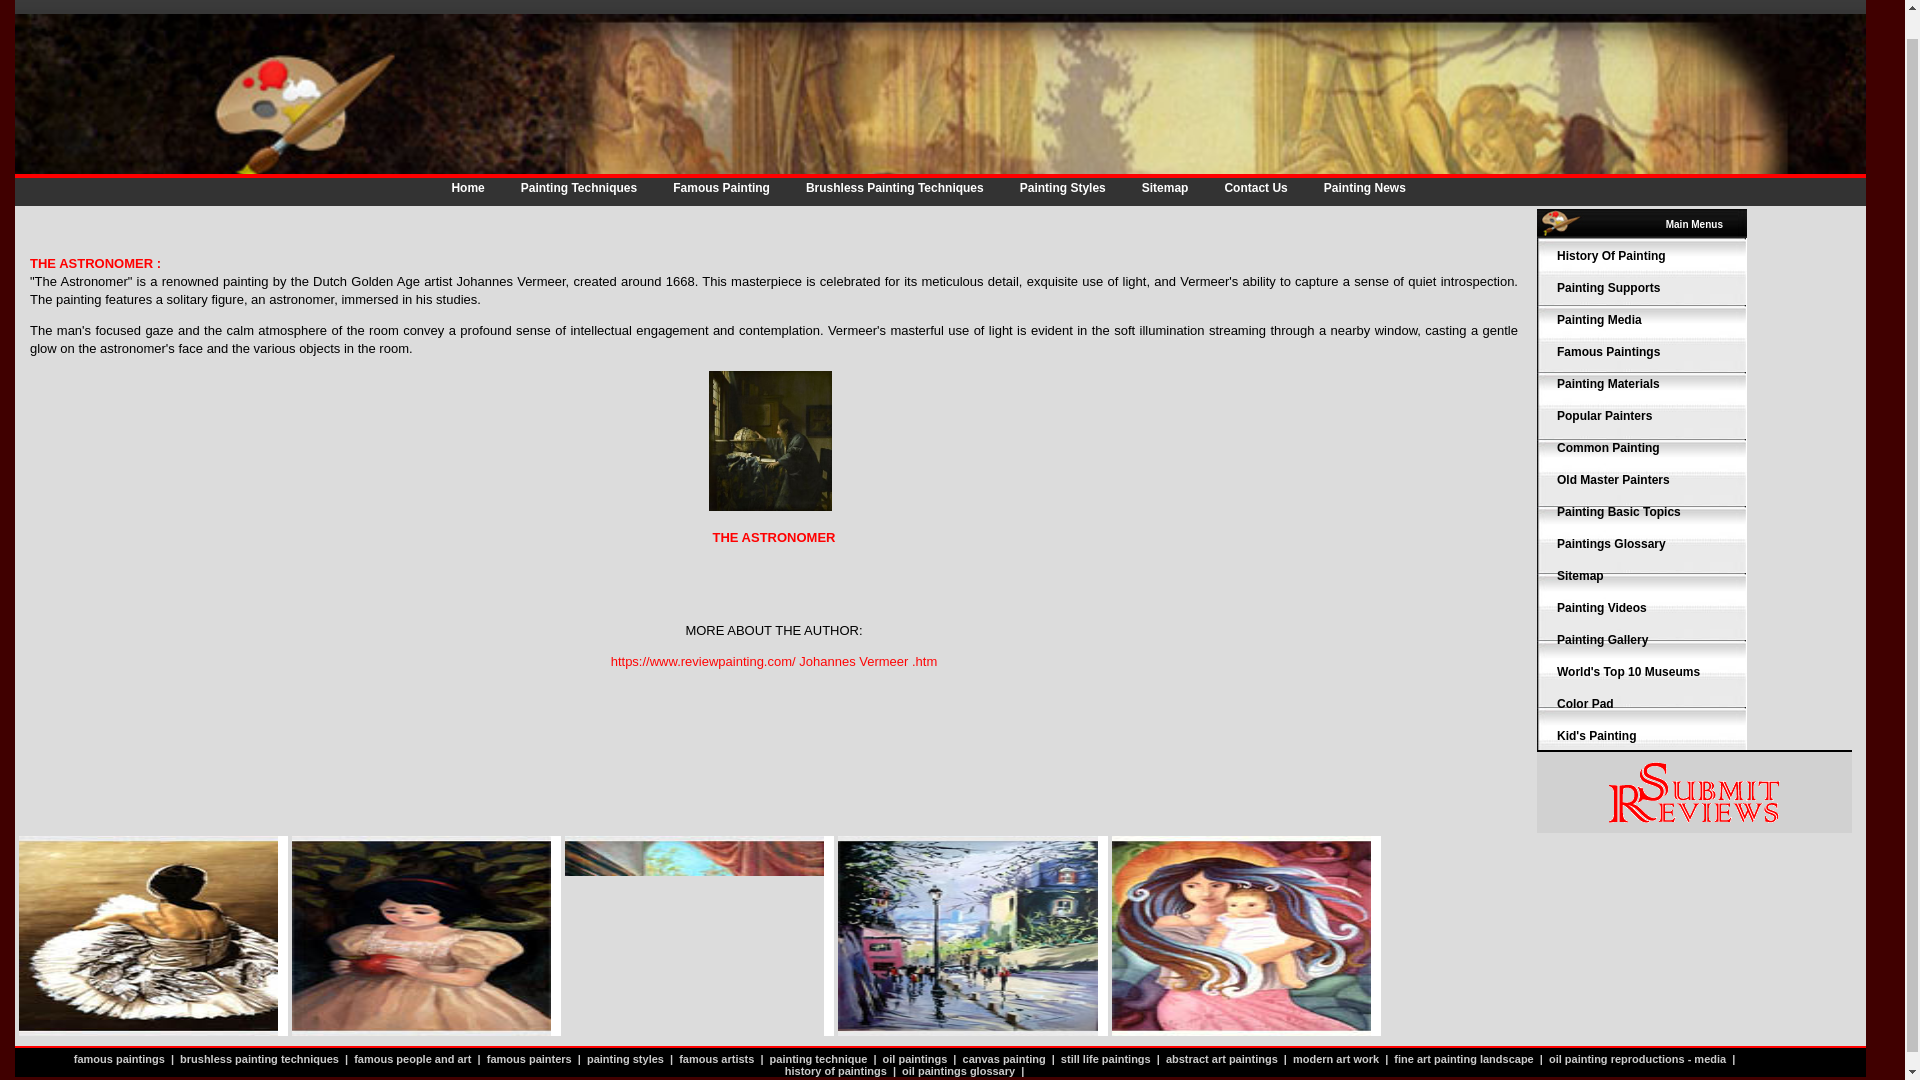 This screenshot has width=1920, height=1080. What do you see at coordinates (1608, 351) in the screenshot?
I see `Famous Paintings` at bounding box center [1608, 351].